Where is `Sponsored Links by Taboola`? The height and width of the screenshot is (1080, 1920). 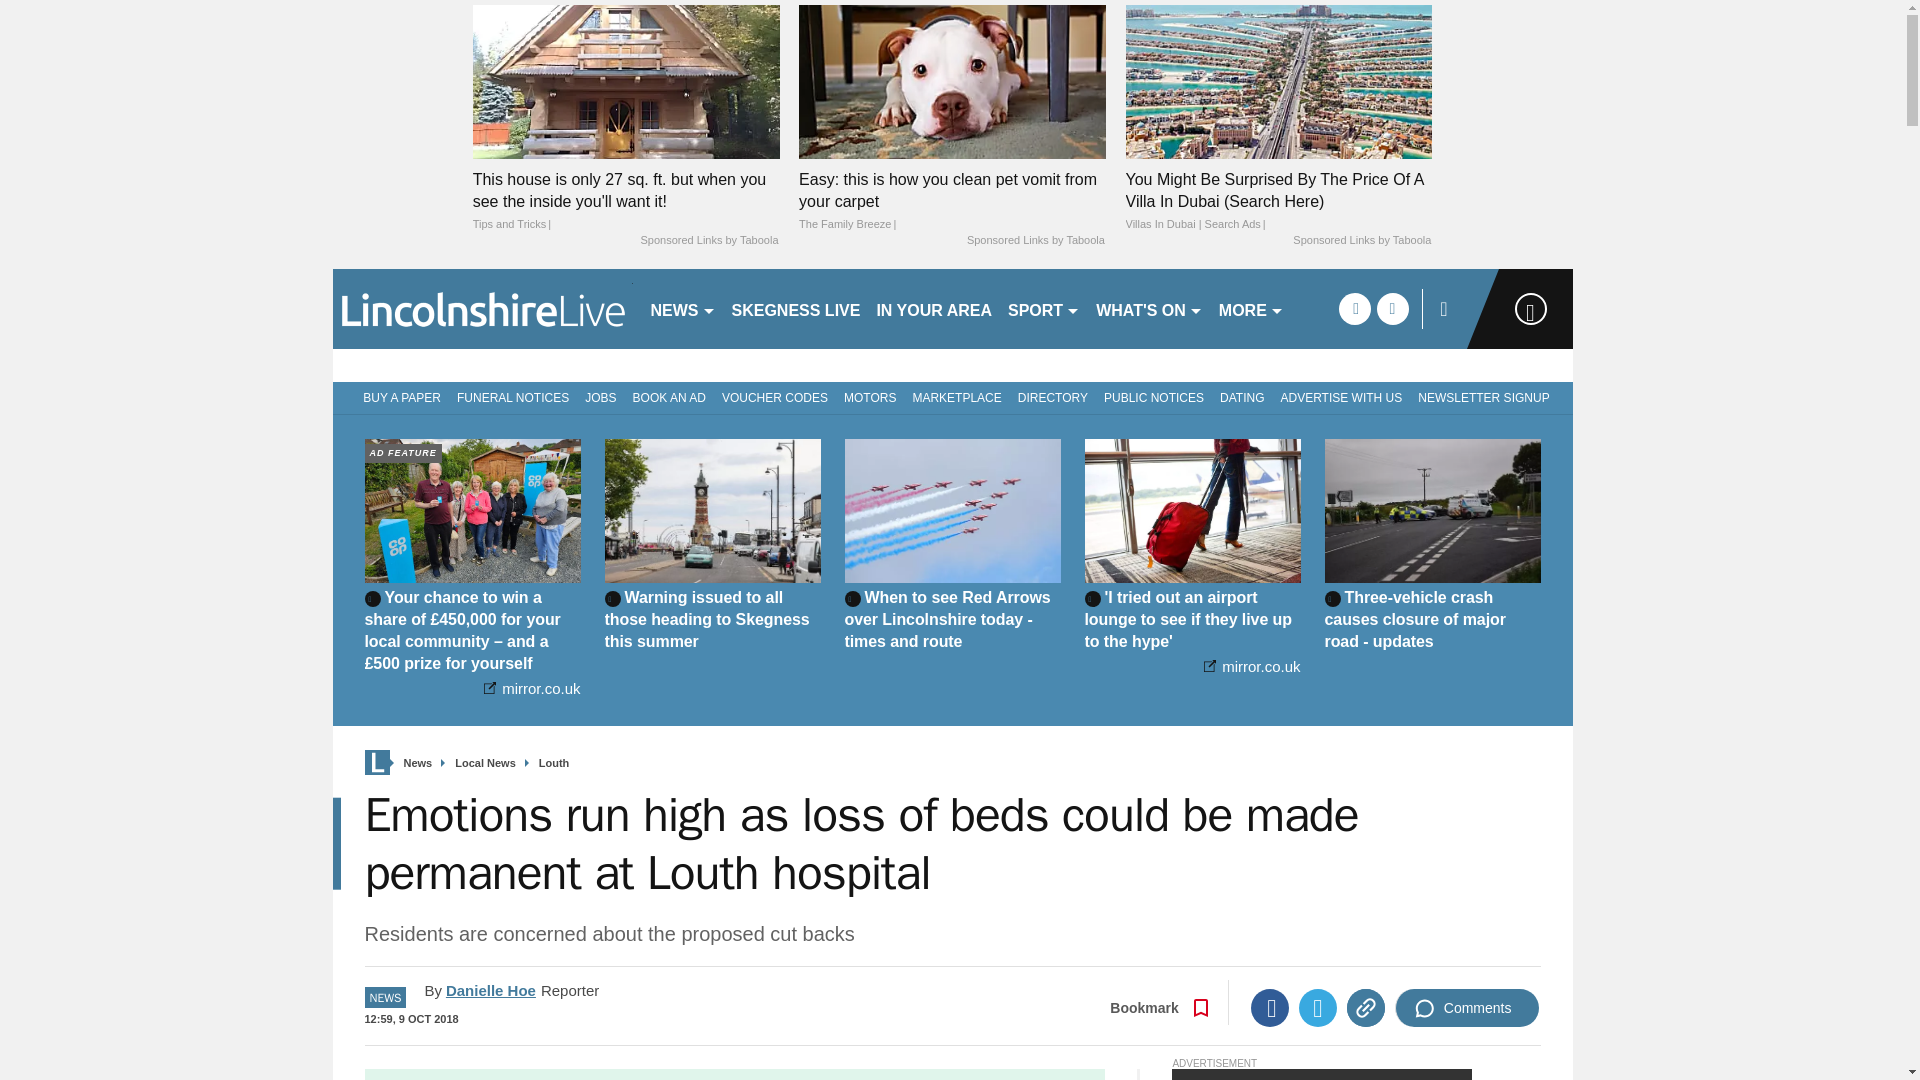 Sponsored Links by Taboola is located at coordinates (708, 241).